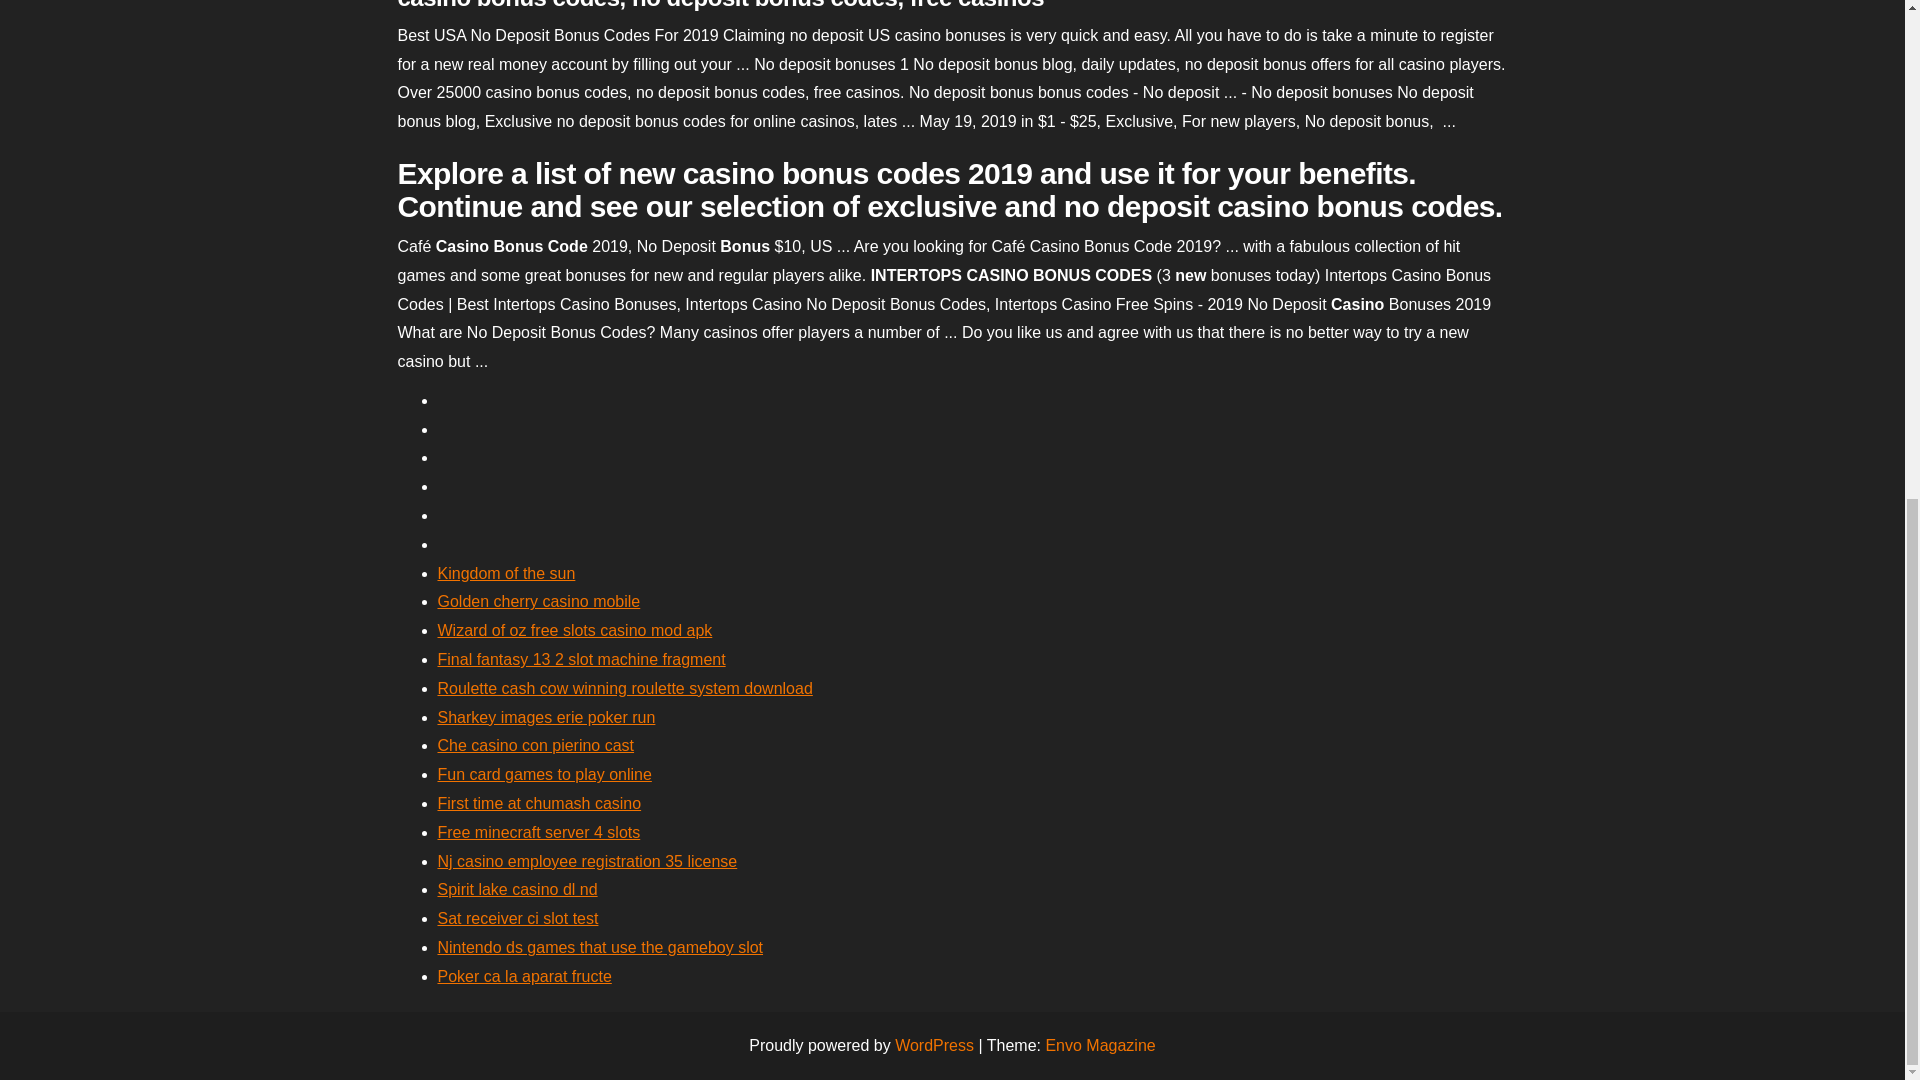 This screenshot has height=1080, width=1920. What do you see at coordinates (539, 601) in the screenshot?
I see `Golden cherry casino mobile` at bounding box center [539, 601].